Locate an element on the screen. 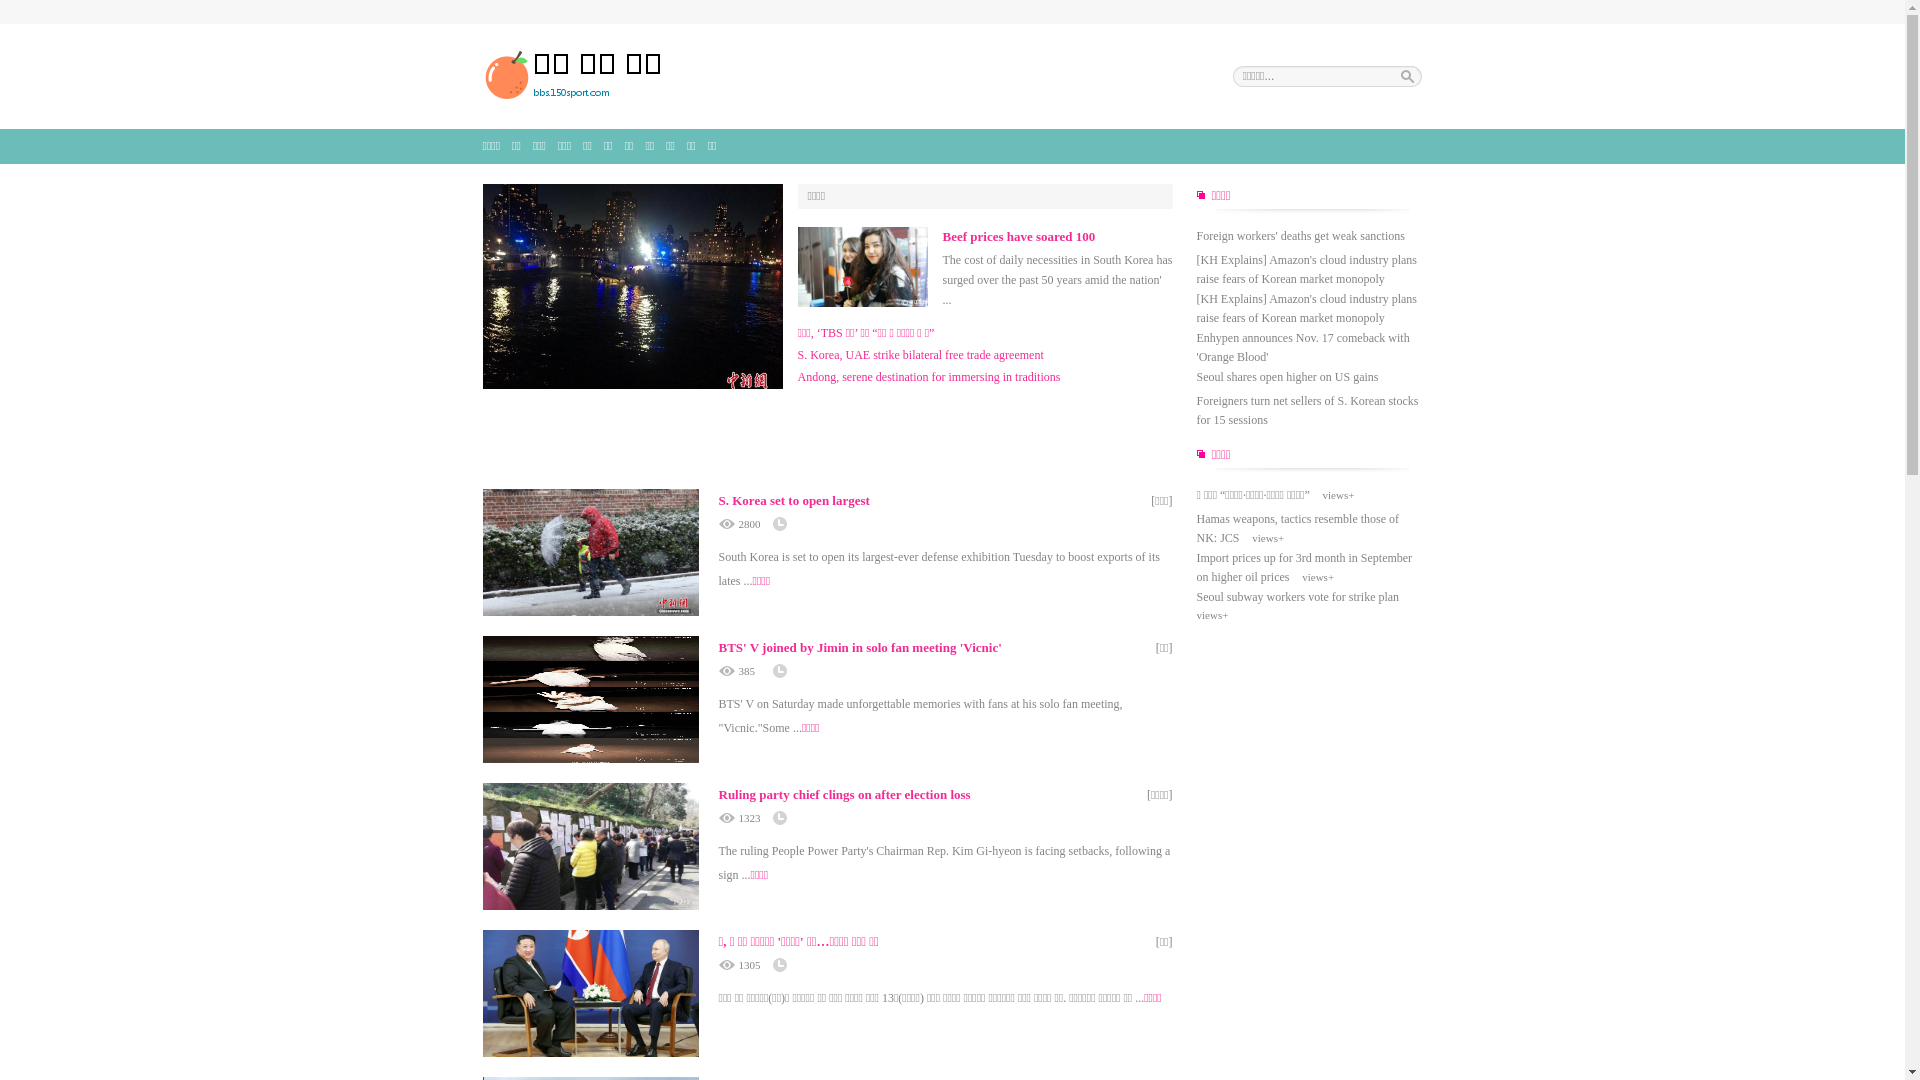  Andong, serene destination for immersing in traditions is located at coordinates (930, 377).